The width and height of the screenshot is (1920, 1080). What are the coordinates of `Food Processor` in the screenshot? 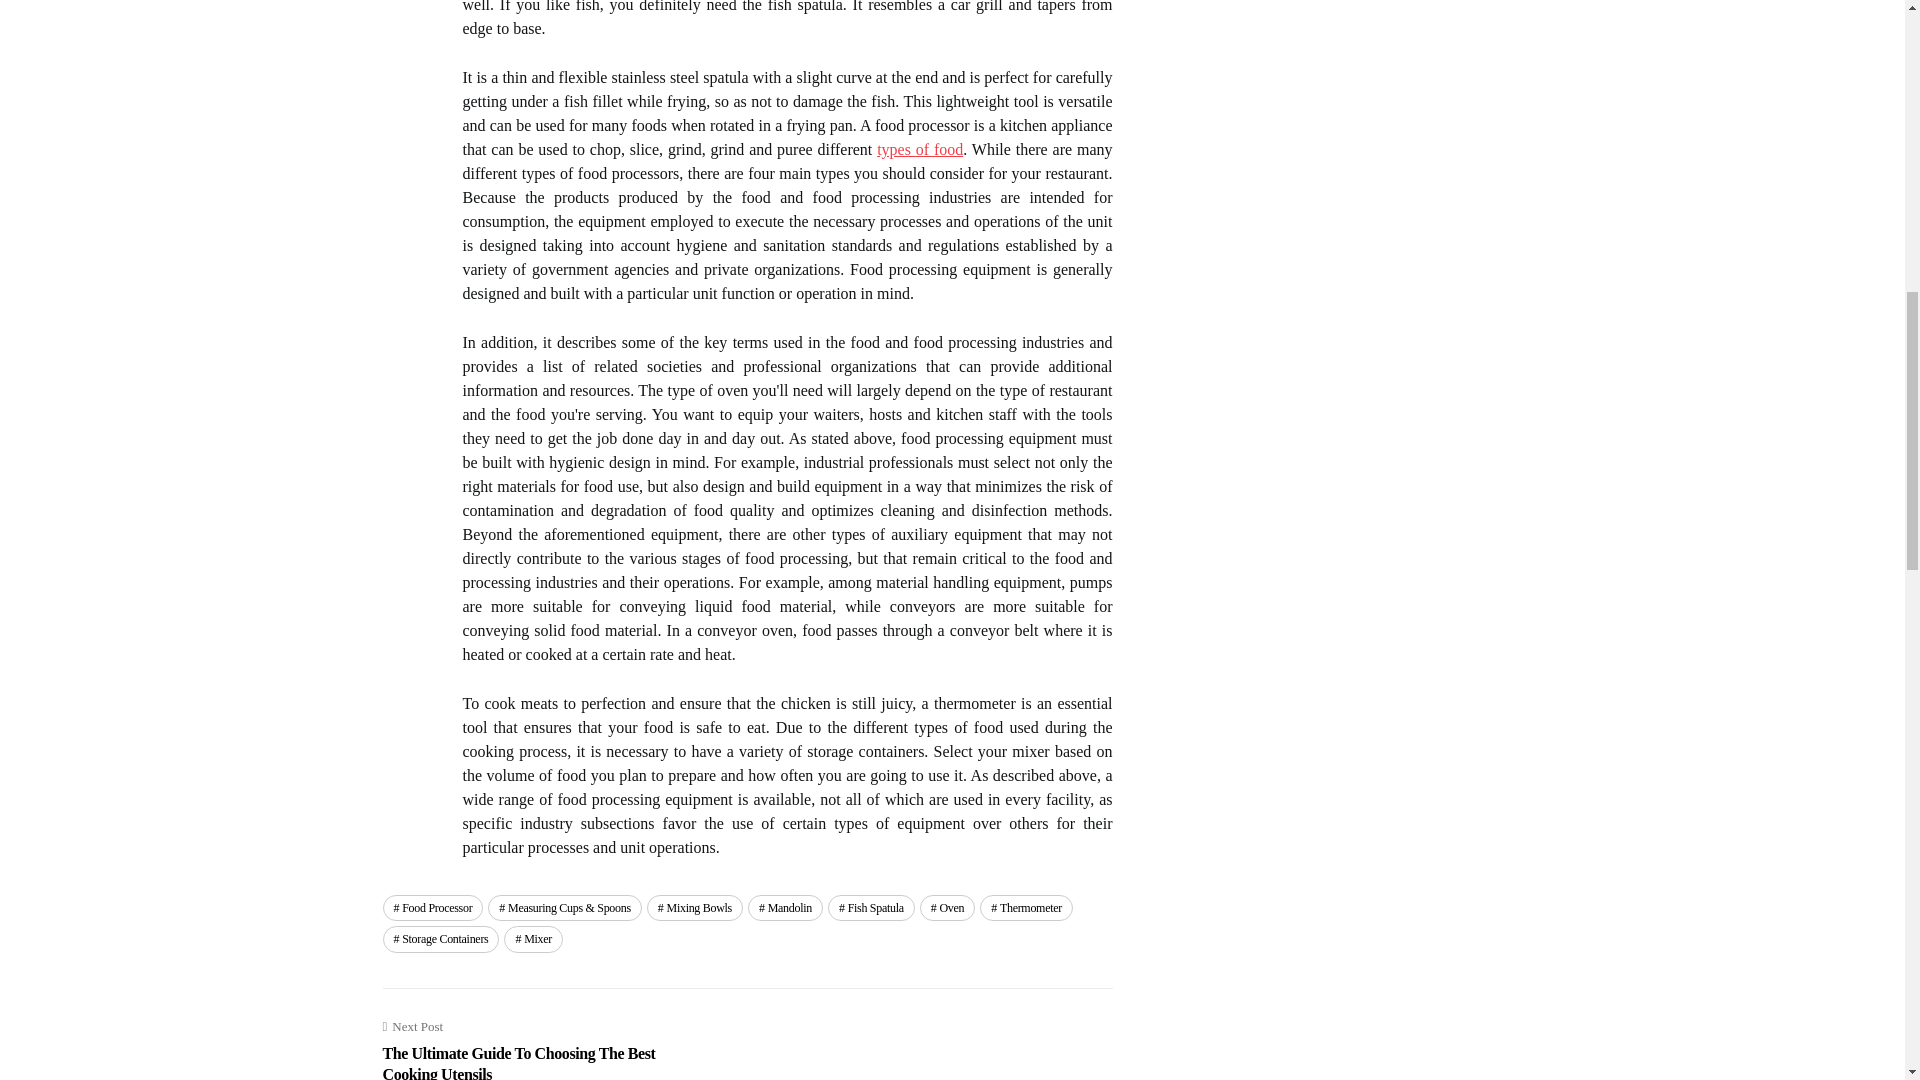 It's located at (432, 908).